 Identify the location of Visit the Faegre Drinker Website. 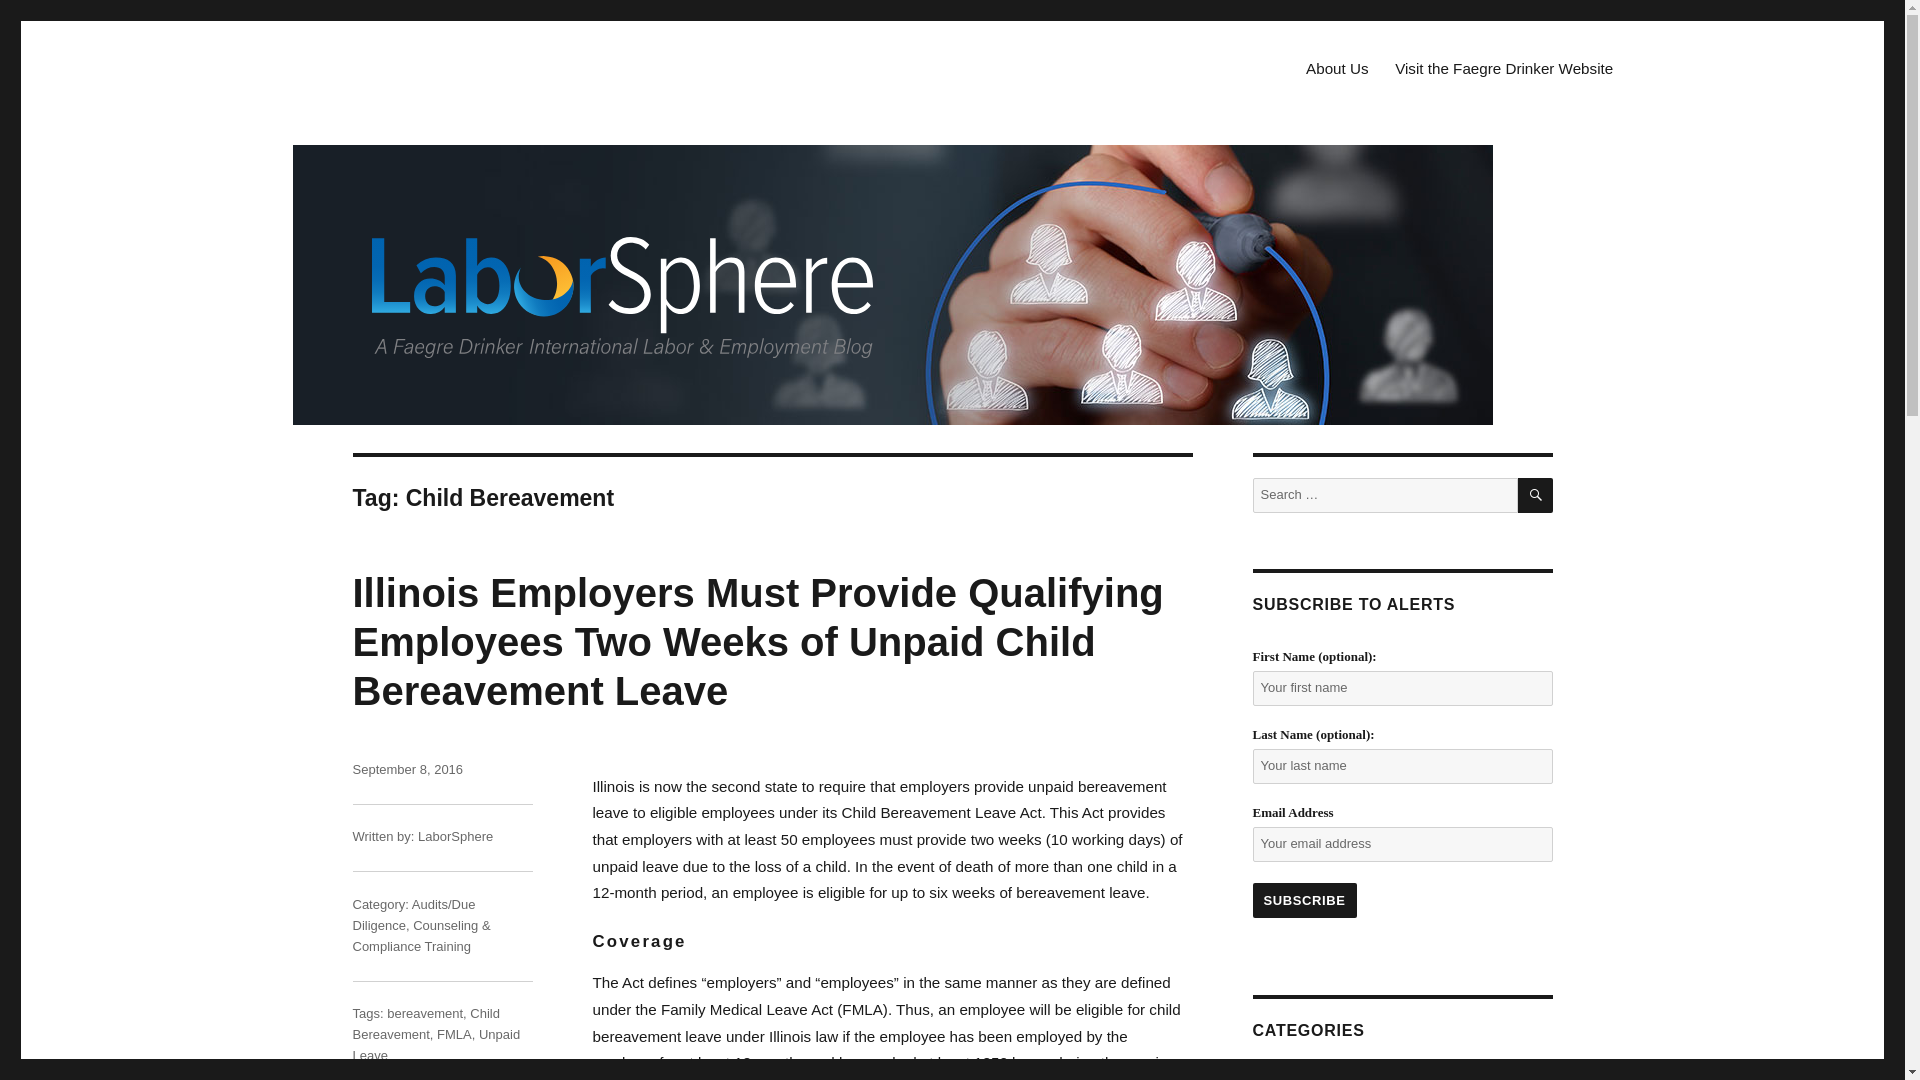
(1504, 68).